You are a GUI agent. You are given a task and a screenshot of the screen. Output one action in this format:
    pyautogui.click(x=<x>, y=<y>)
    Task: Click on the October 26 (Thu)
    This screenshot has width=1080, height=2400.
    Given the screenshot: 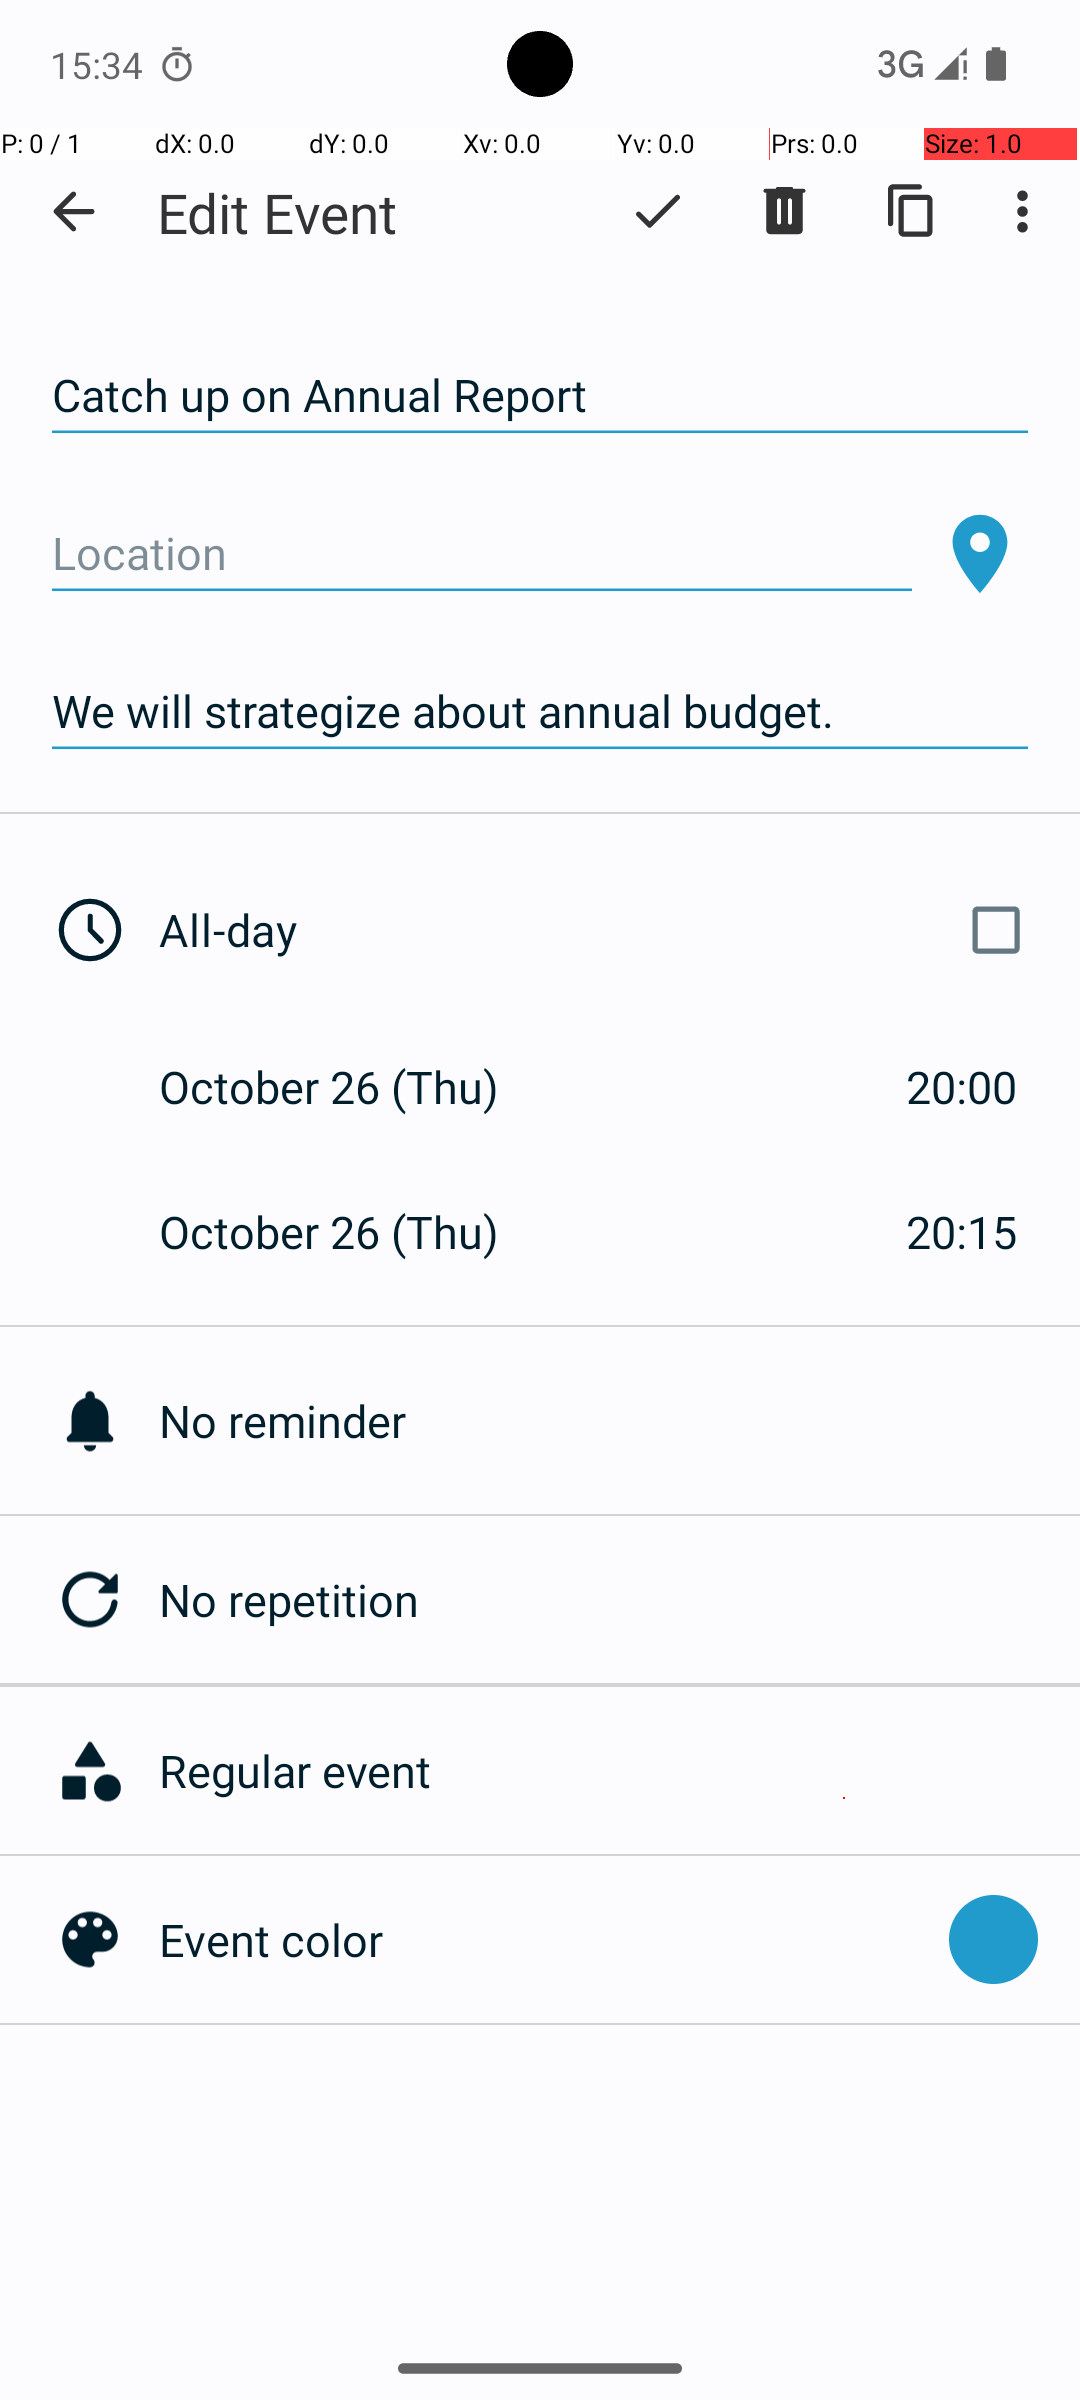 What is the action you would take?
    pyautogui.click(x=350, y=1086)
    